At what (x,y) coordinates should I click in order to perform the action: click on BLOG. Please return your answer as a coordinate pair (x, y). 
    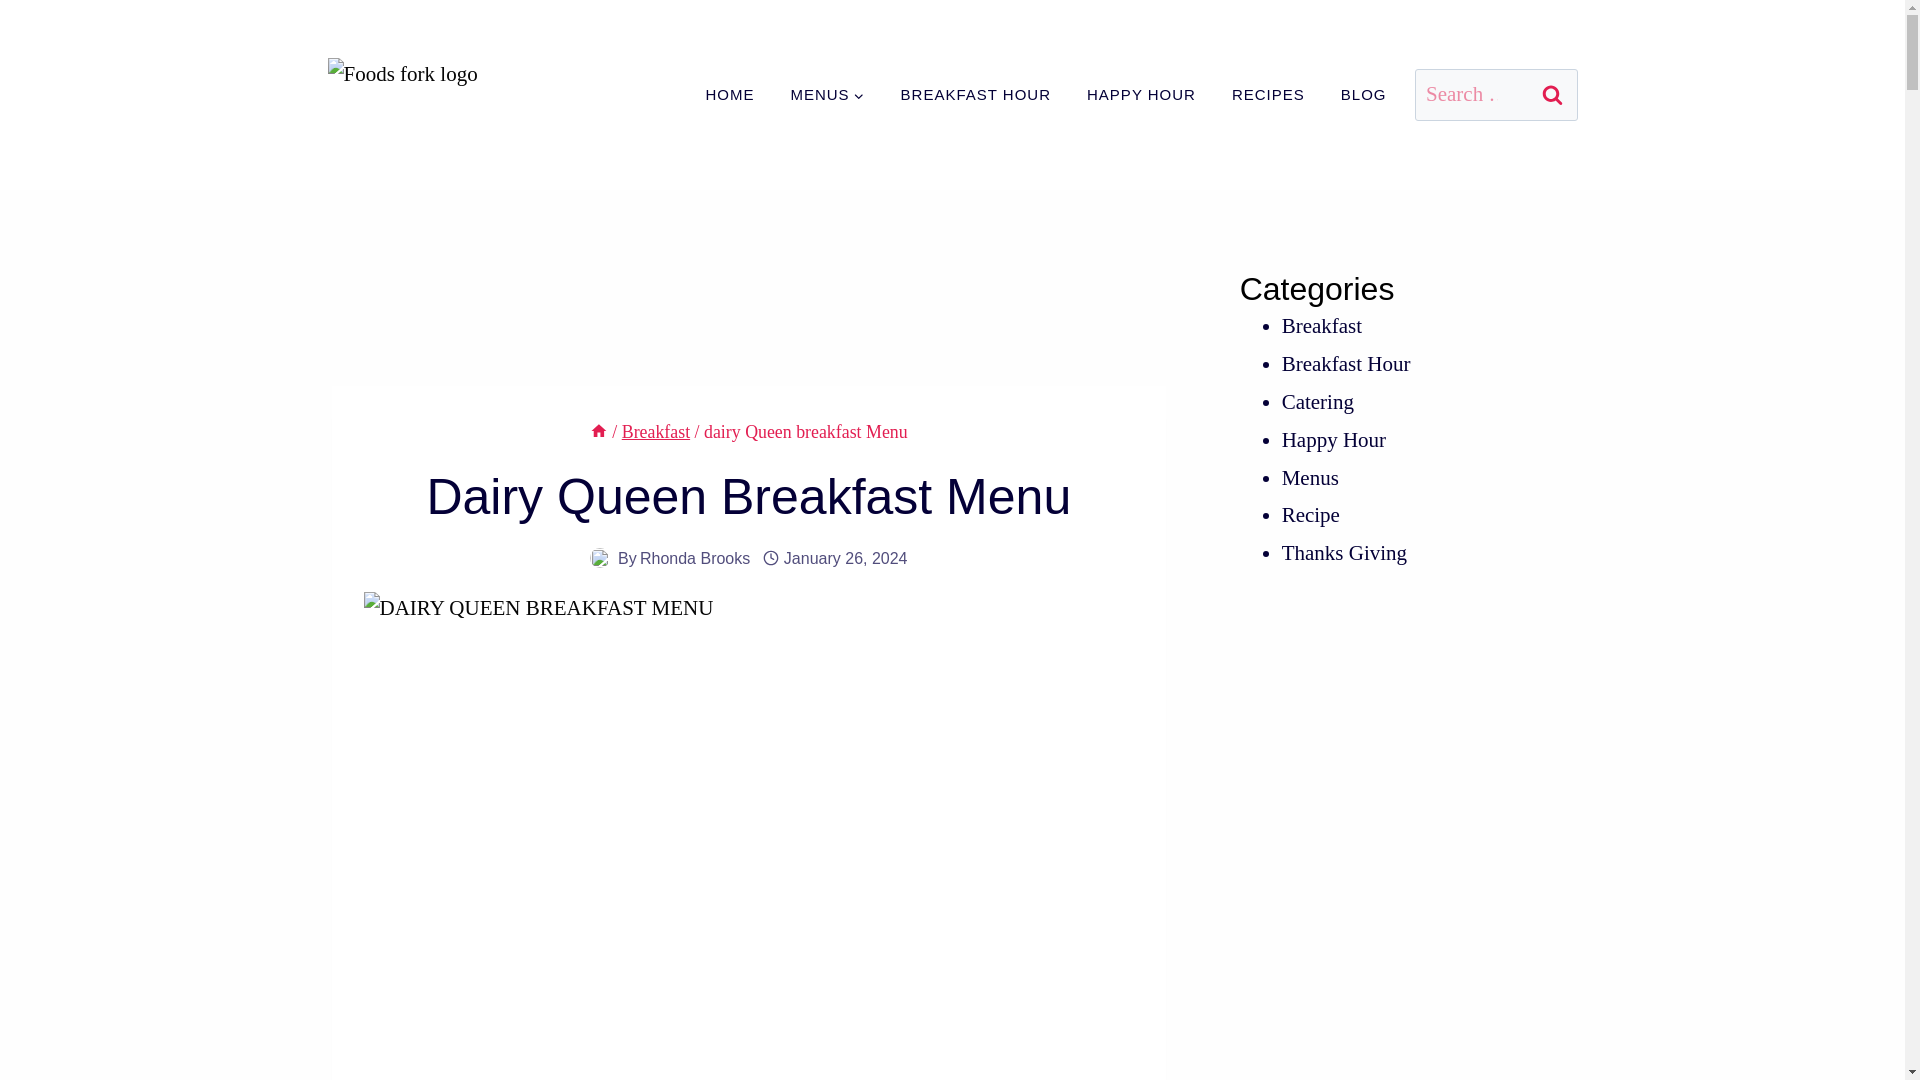
    Looking at the image, I should click on (1364, 94).